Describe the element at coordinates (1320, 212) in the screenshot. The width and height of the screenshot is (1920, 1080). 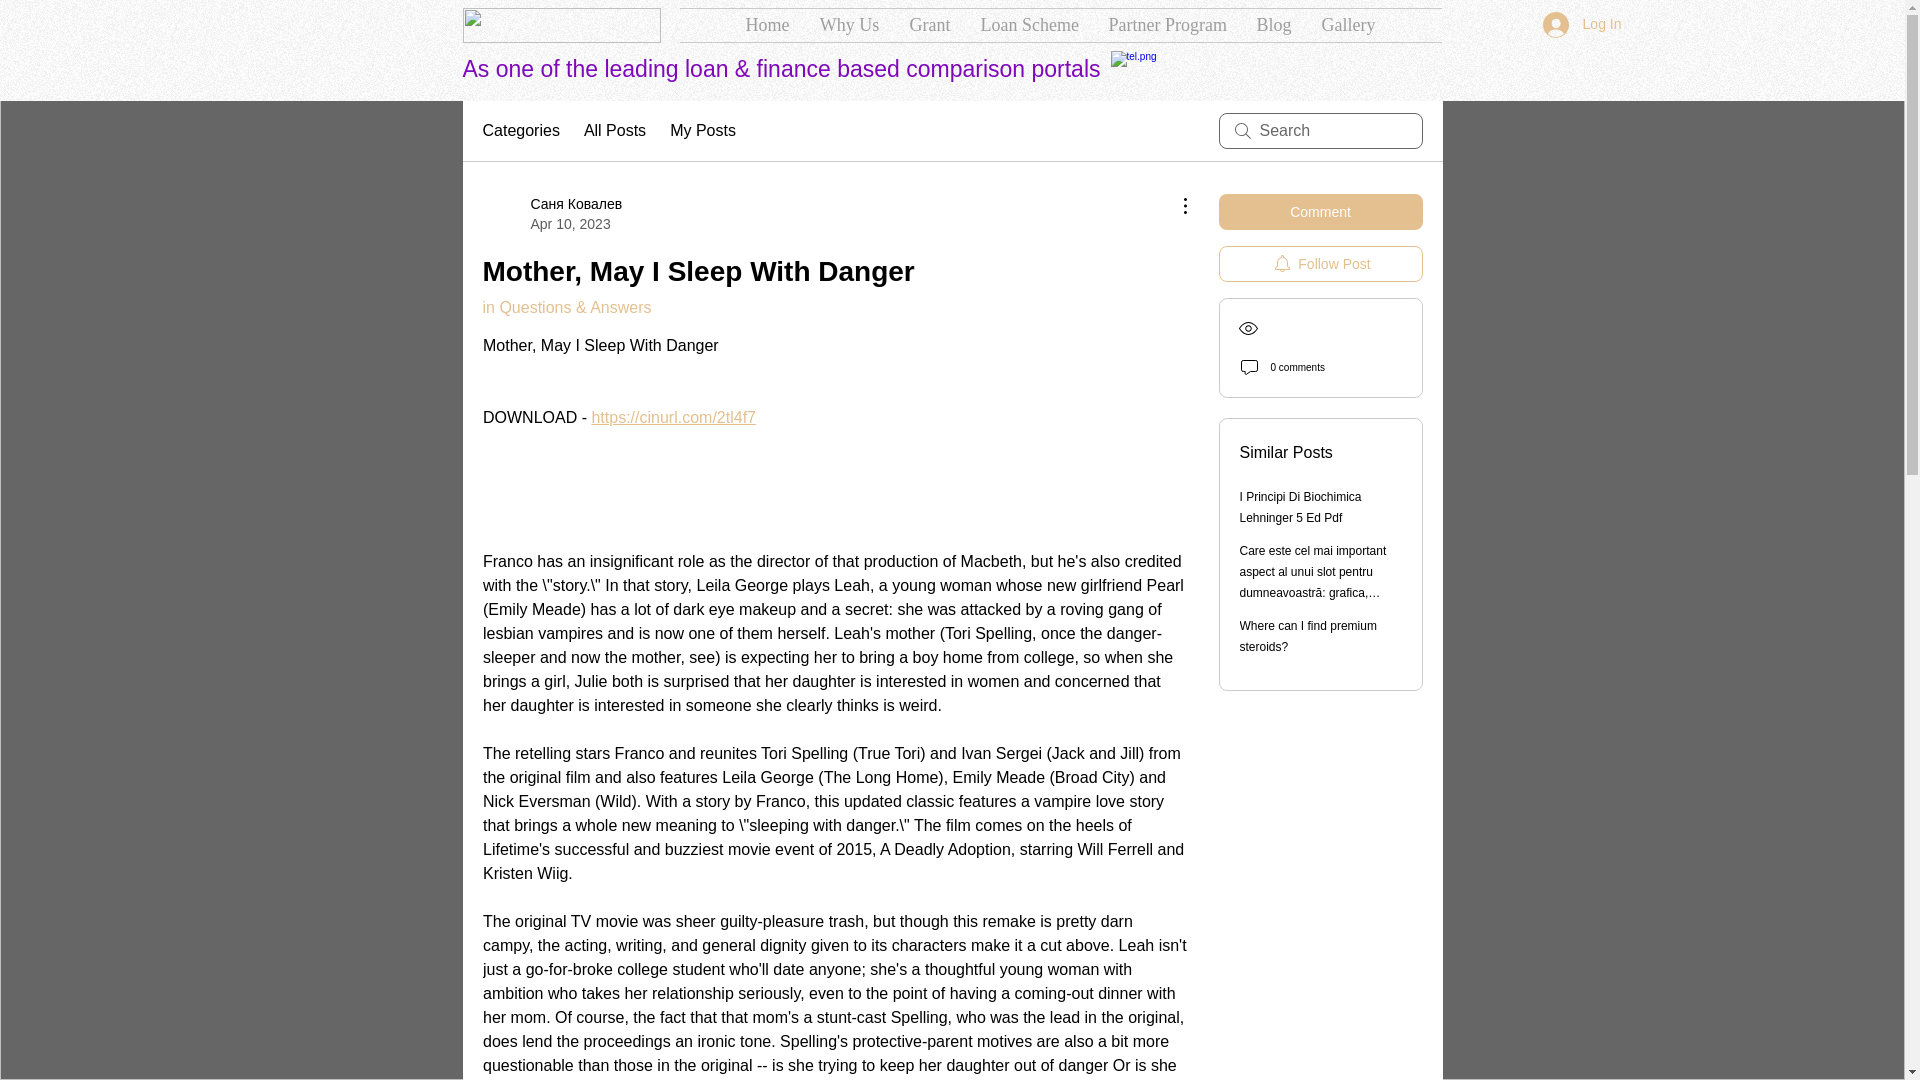
I see `Comment` at that location.